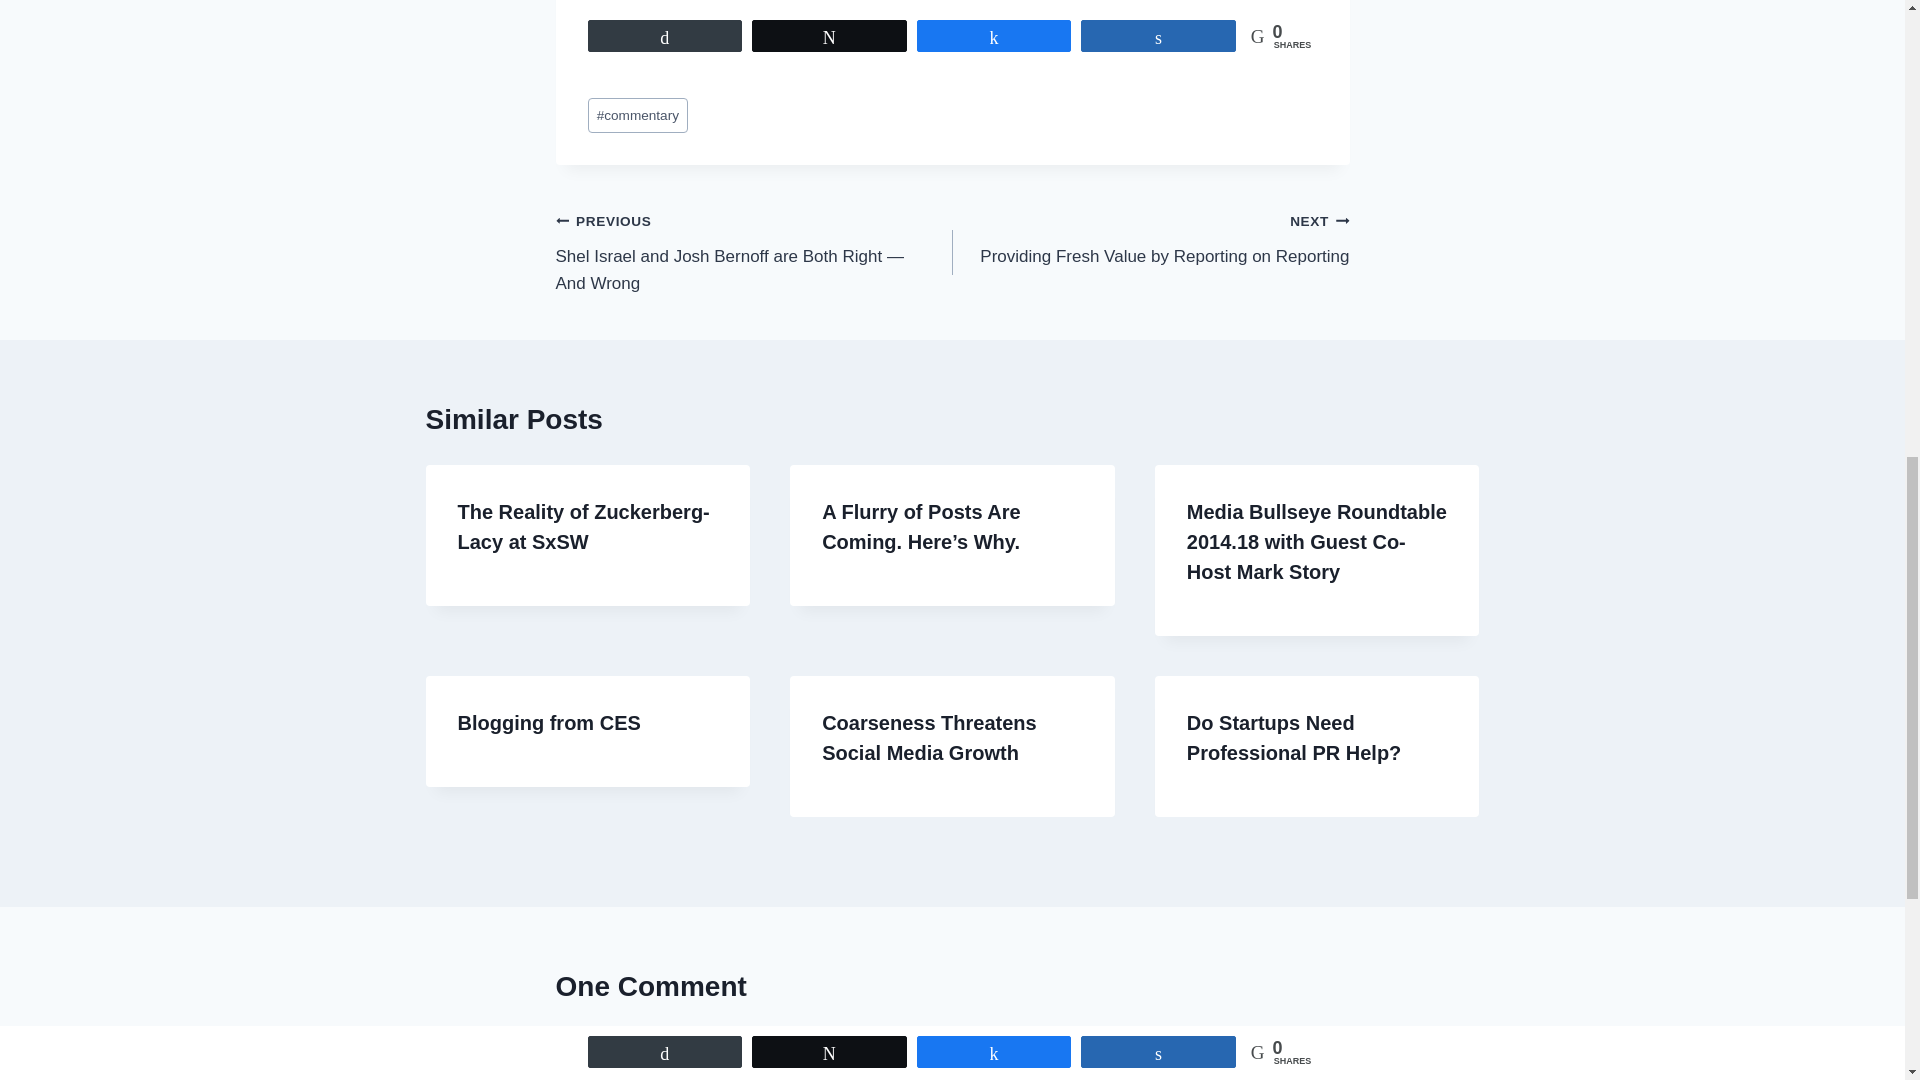  What do you see at coordinates (706, 1070) in the screenshot?
I see `John Wall` at bounding box center [706, 1070].